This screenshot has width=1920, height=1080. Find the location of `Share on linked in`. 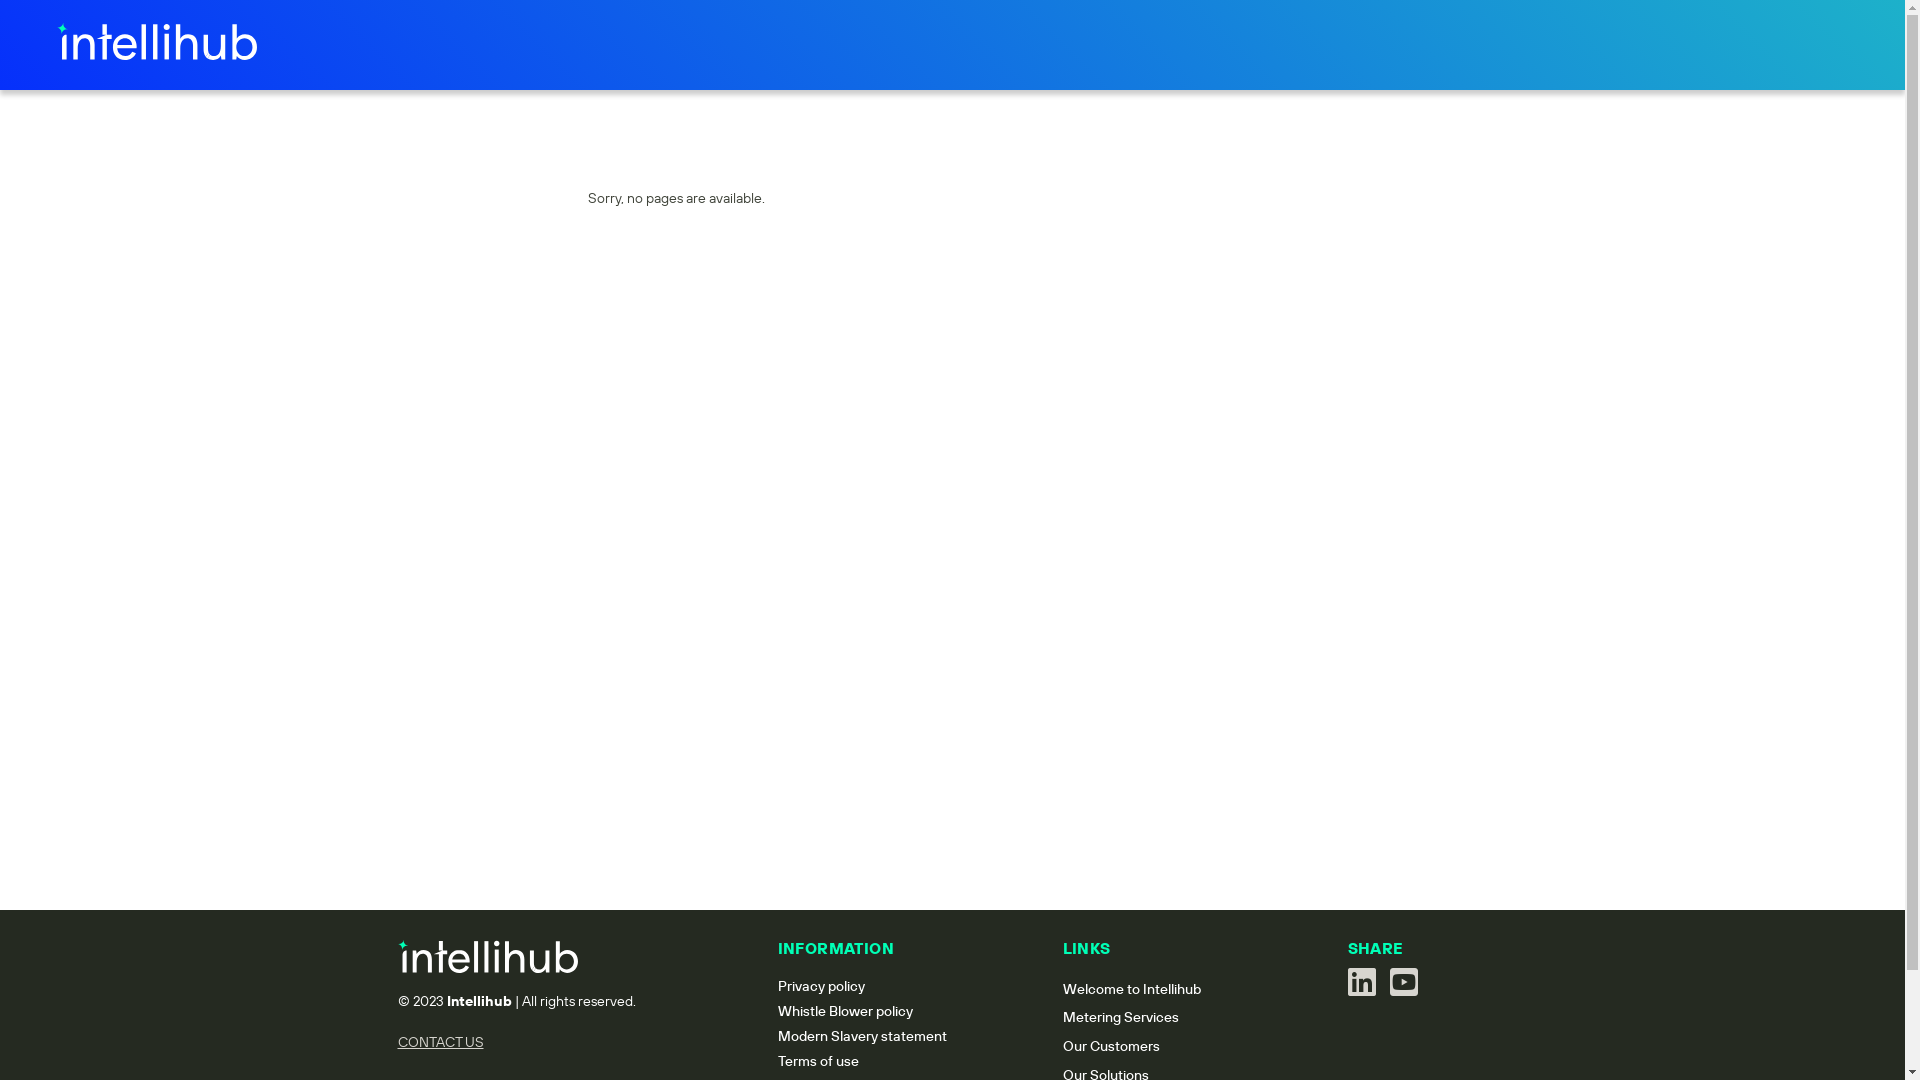

Share on linked in is located at coordinates (1362, 982).